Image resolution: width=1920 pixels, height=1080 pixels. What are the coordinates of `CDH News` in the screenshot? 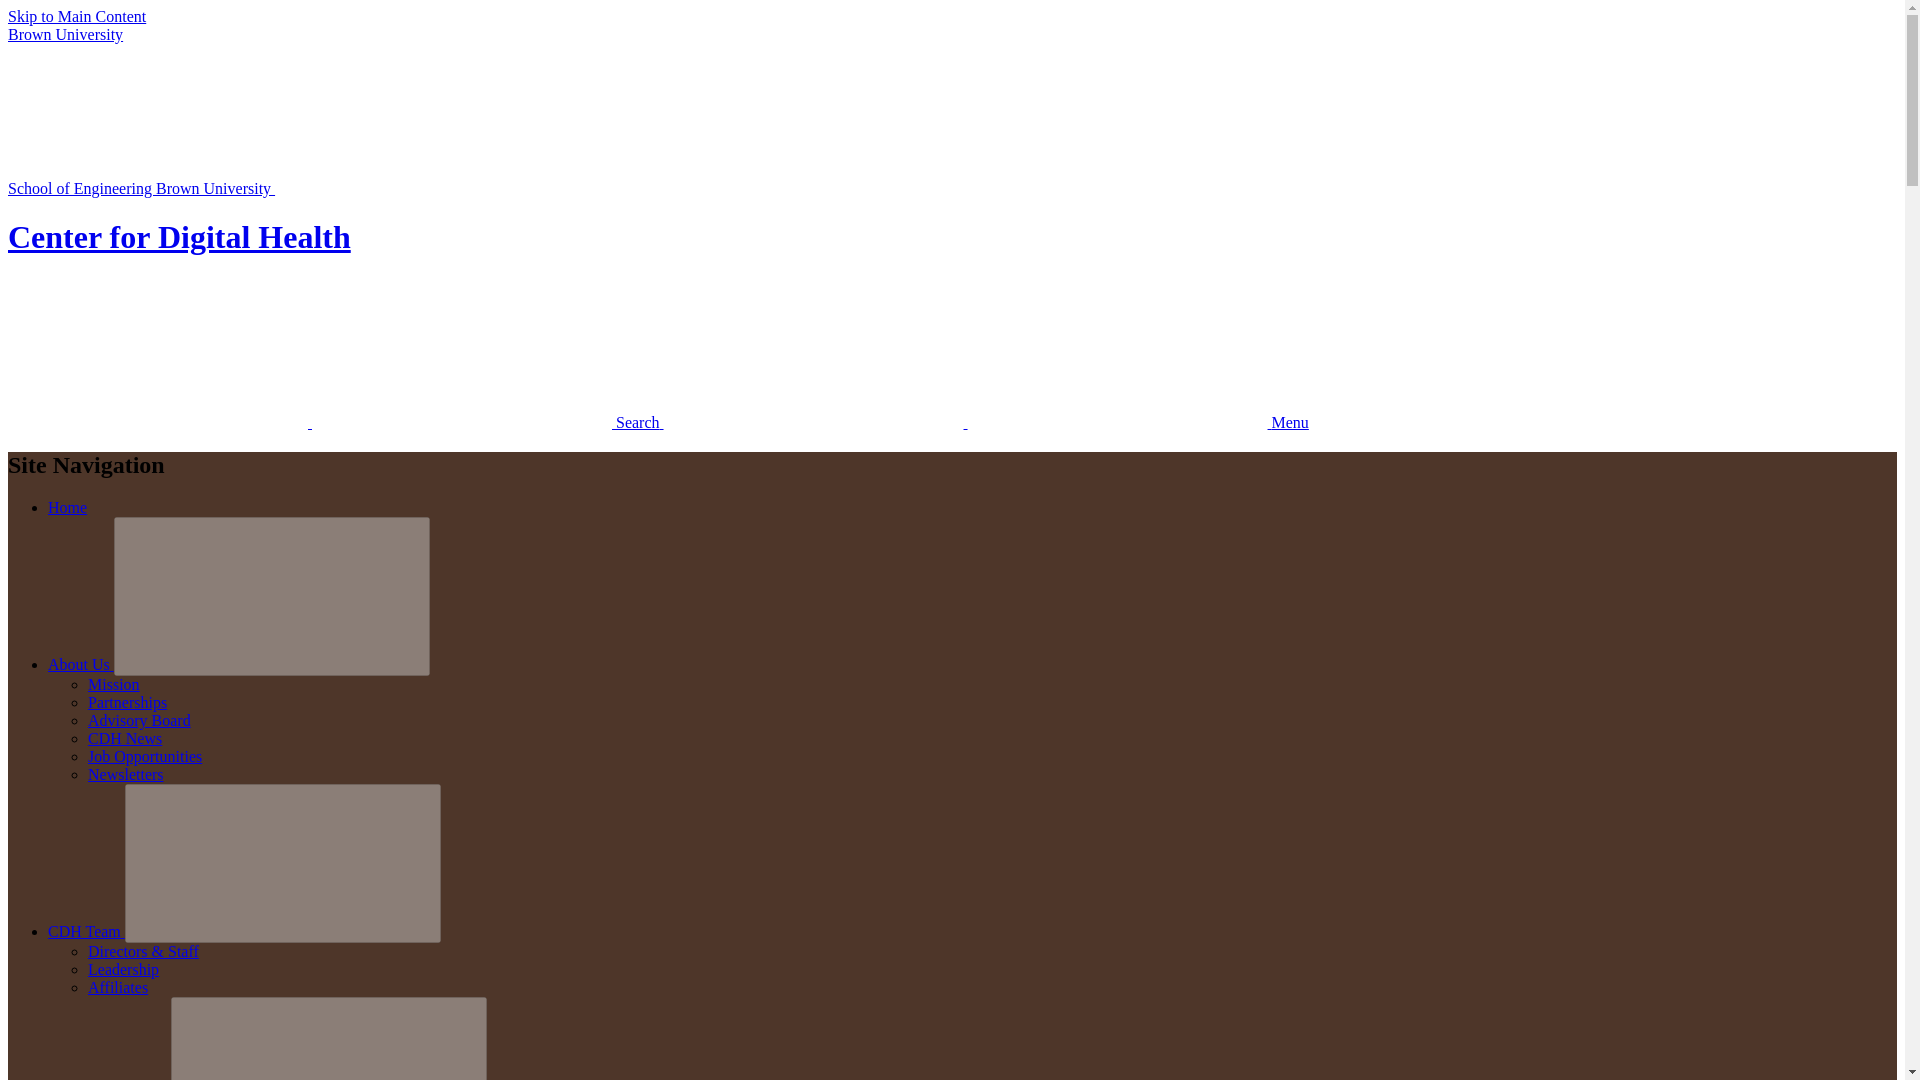 It's located at (124, 738).